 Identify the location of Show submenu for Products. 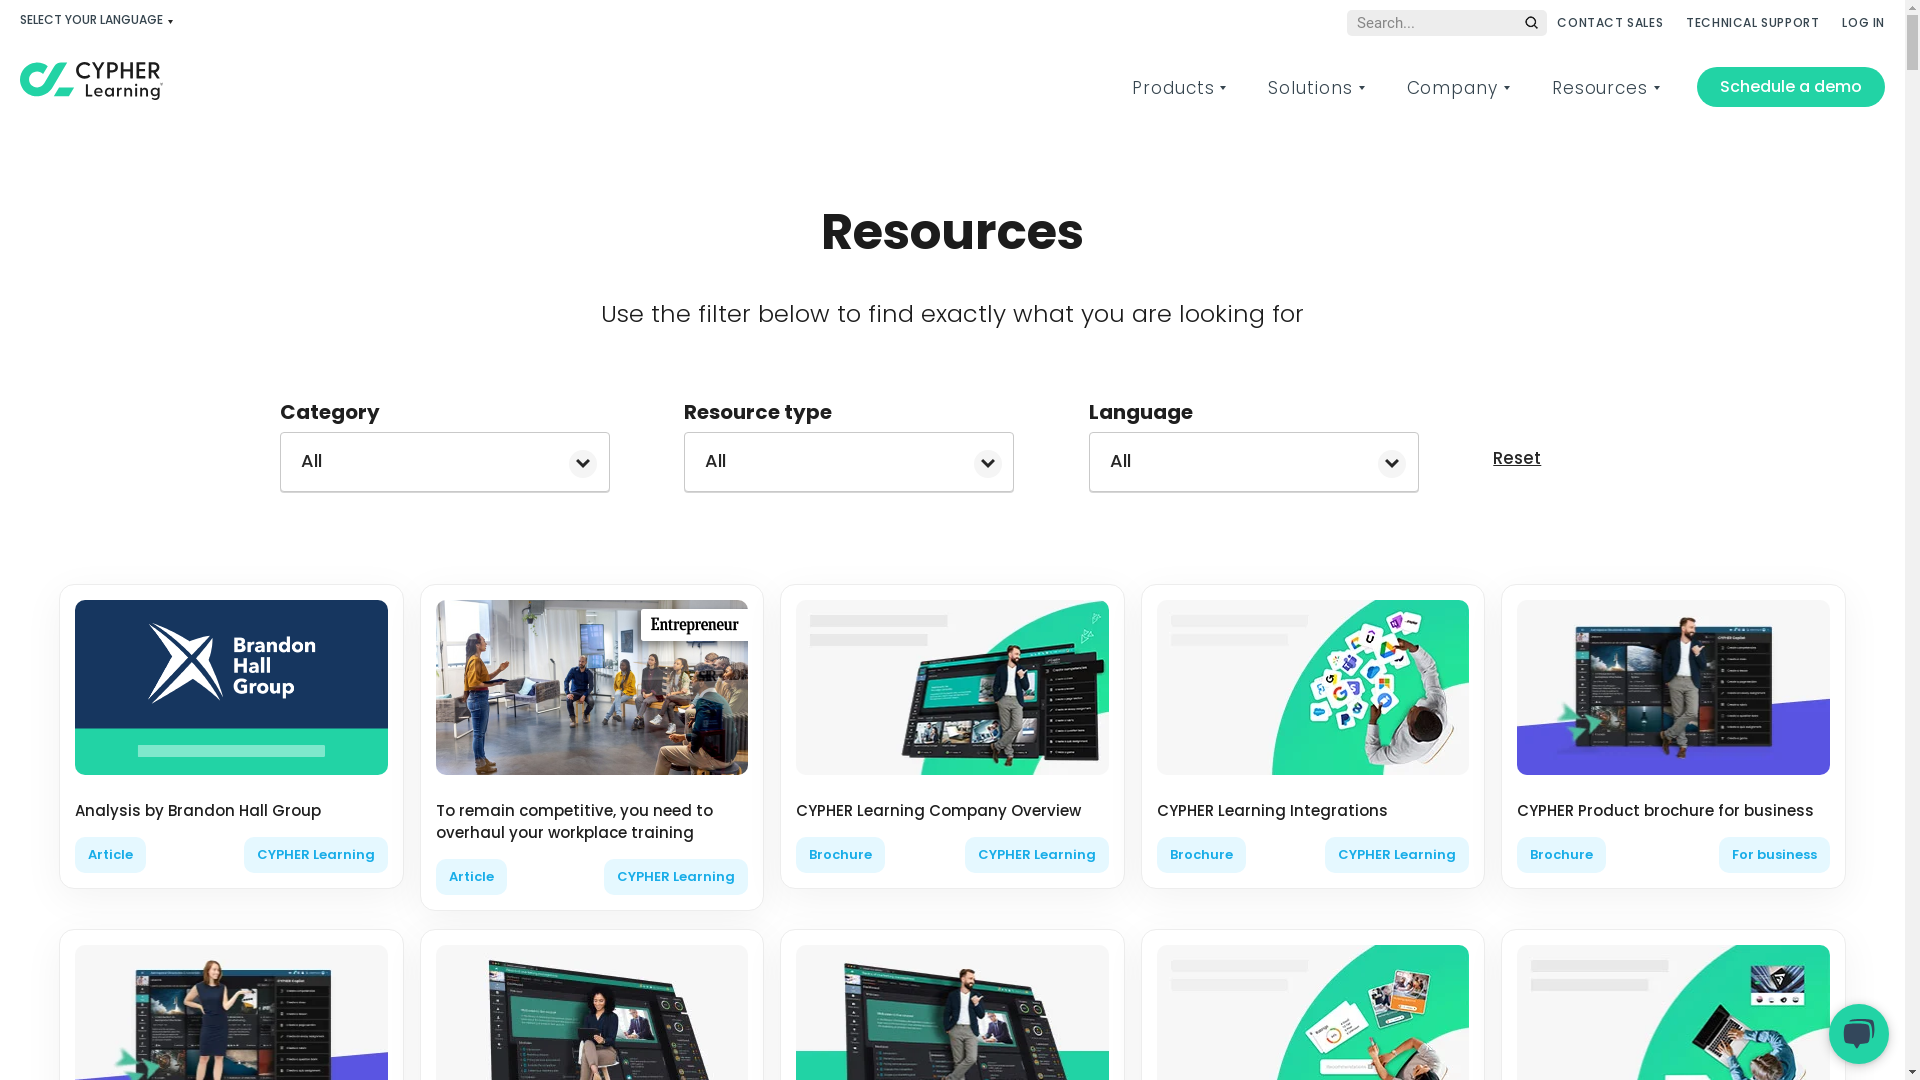
(1222, 88).